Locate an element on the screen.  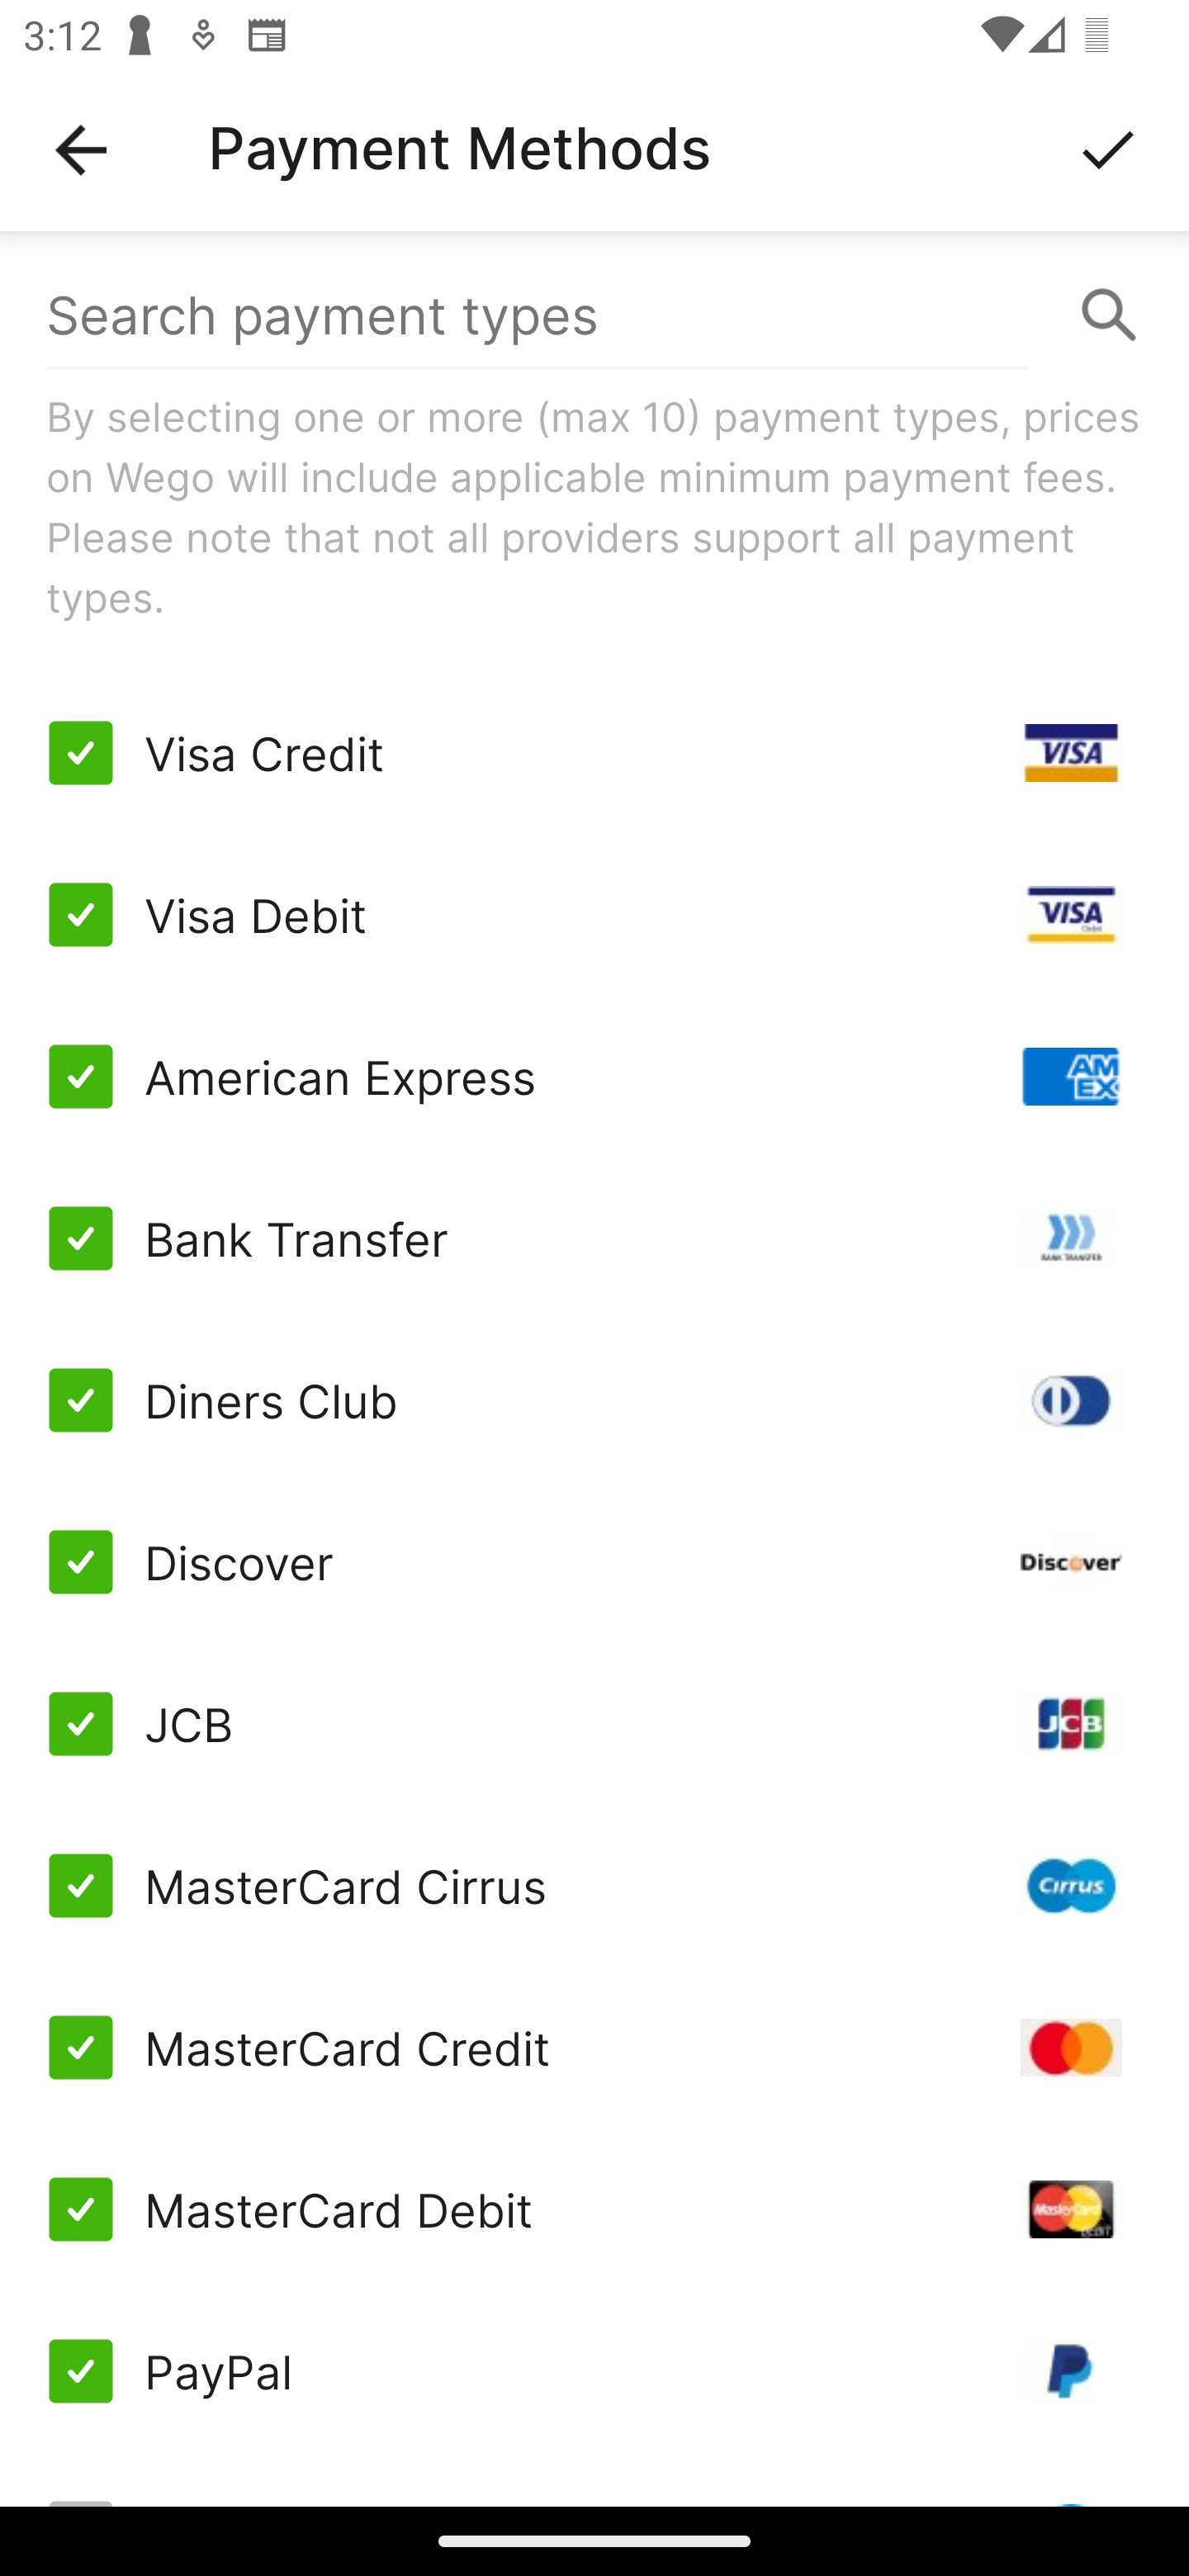
American Express is located at coordinates (594, 1077).